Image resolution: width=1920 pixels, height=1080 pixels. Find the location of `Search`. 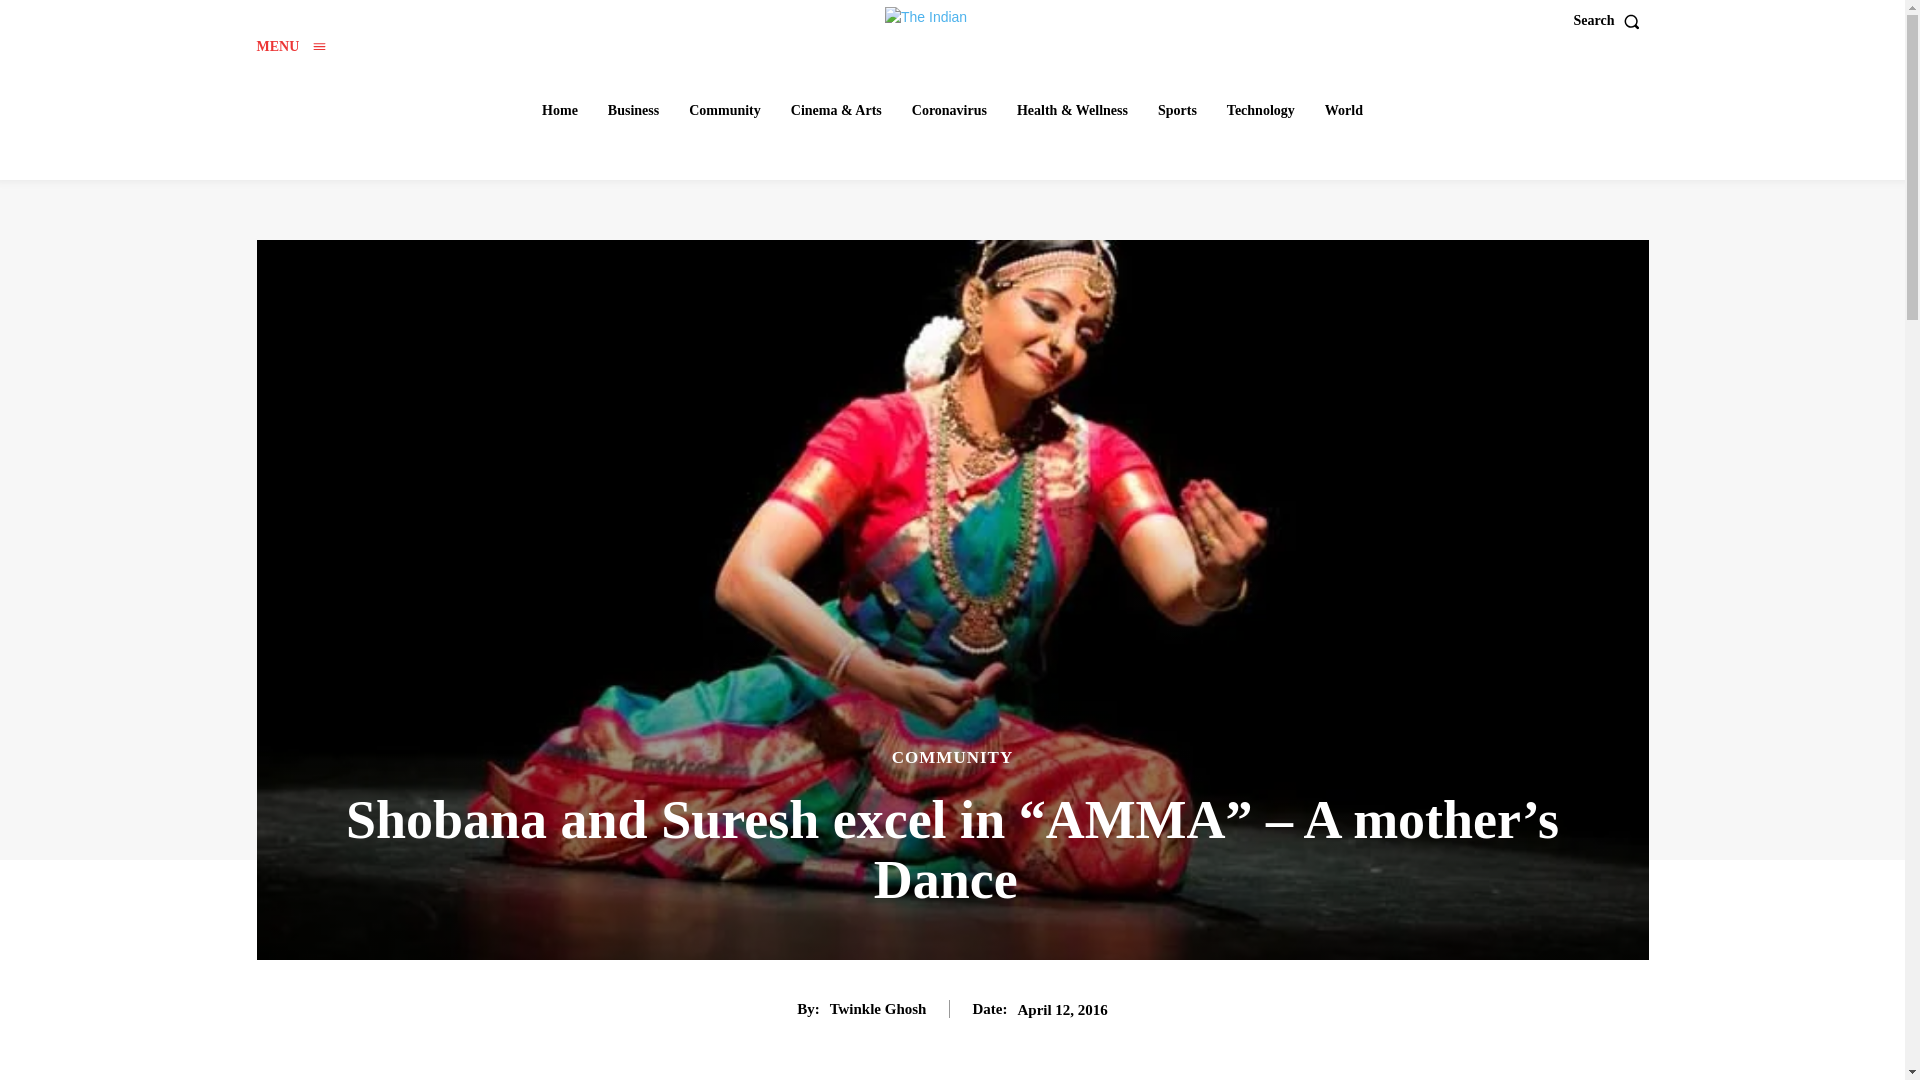

Search is located at coordinates (1612, 21).